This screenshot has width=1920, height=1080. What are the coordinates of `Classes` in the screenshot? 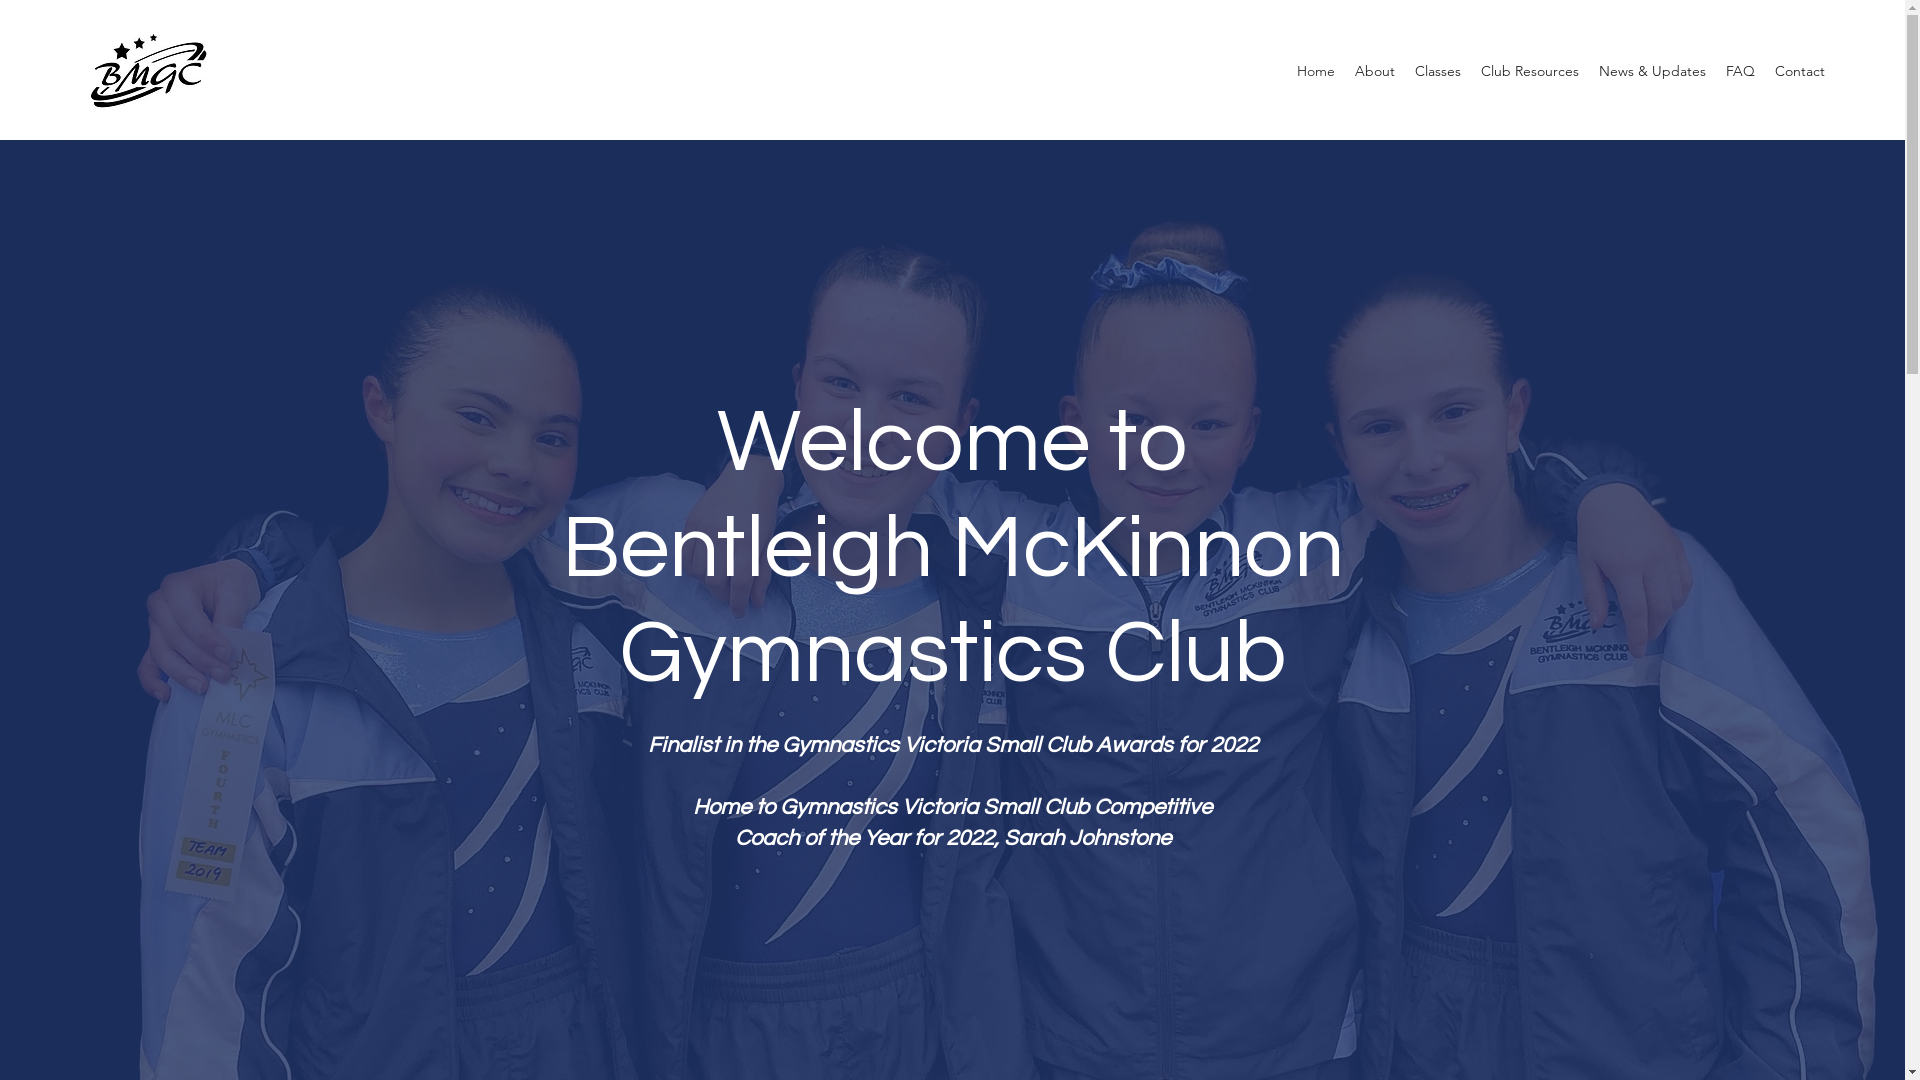 It's located at (1438, 71).